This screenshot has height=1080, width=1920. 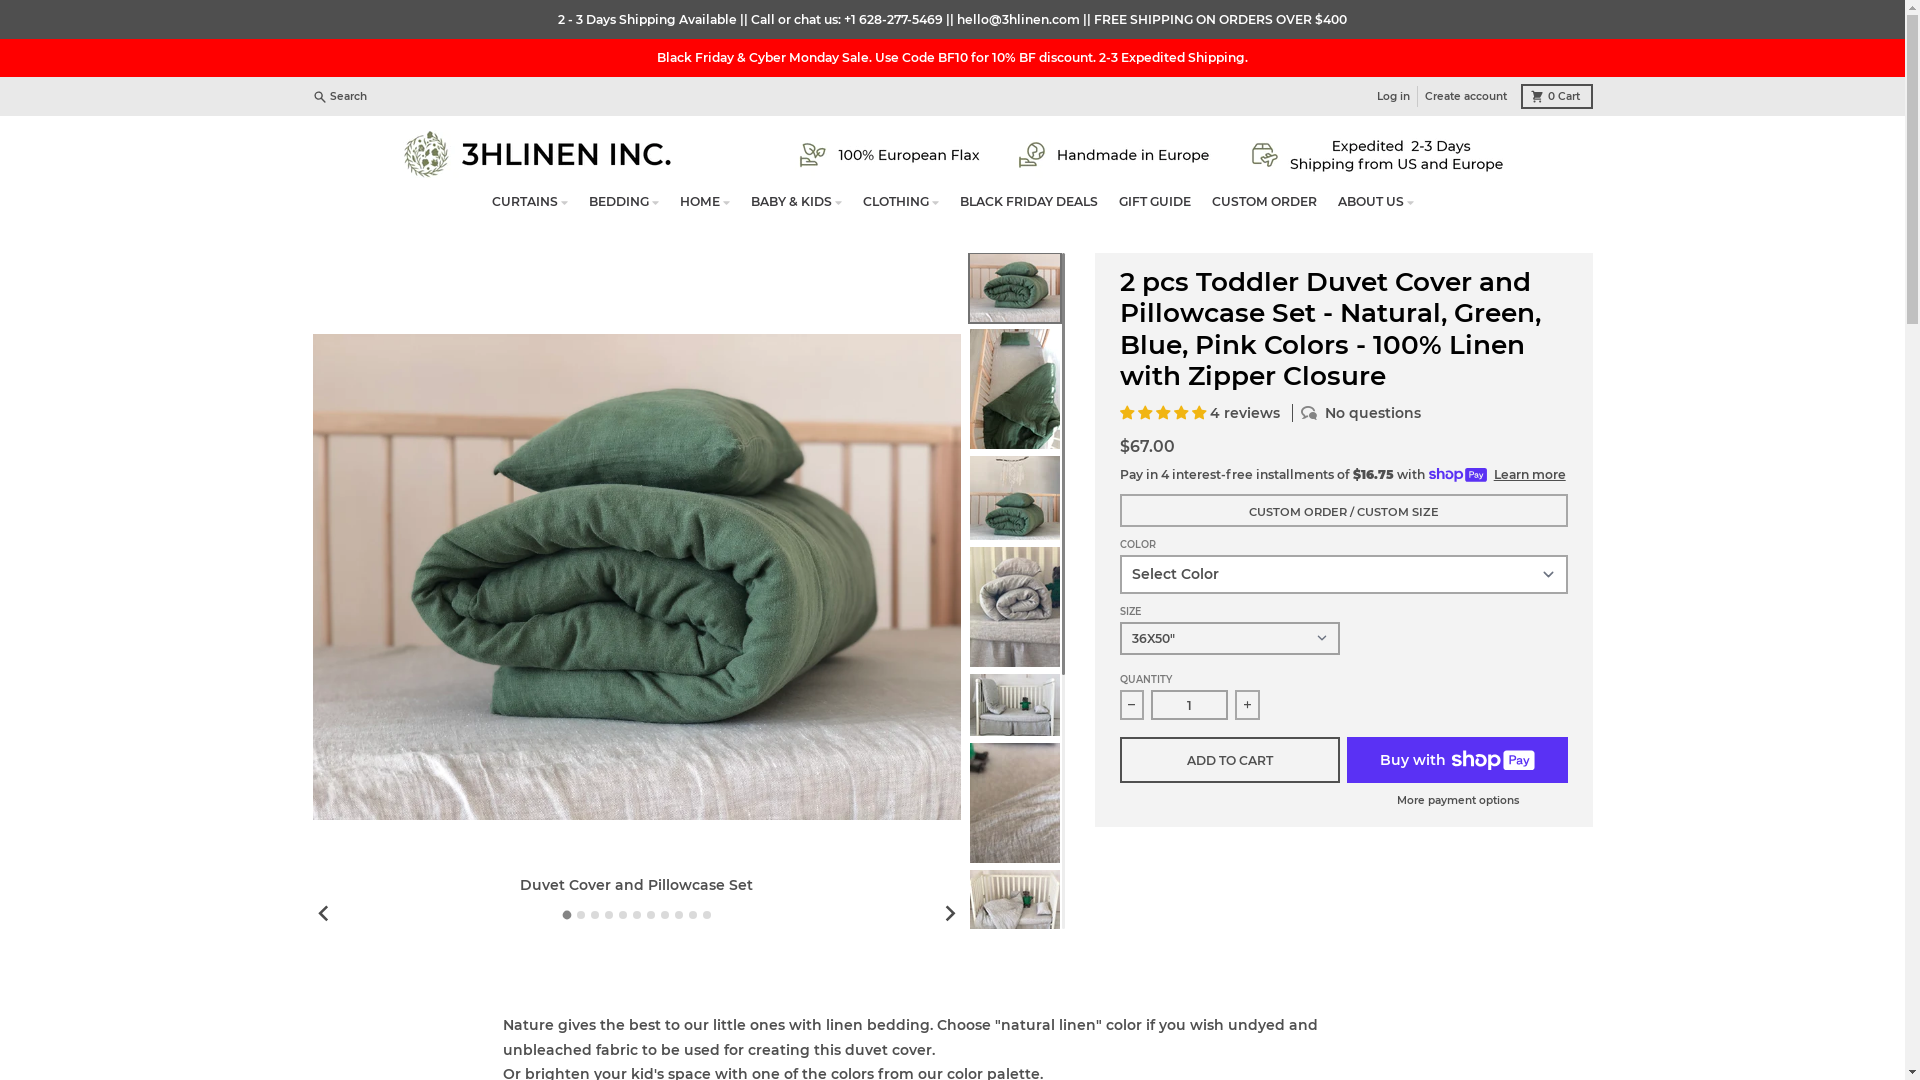 What do you see at coordinates (1264, 202) in the screenshot?
I see `CUSTOM ORDER` at bounding box center [1264, 202].